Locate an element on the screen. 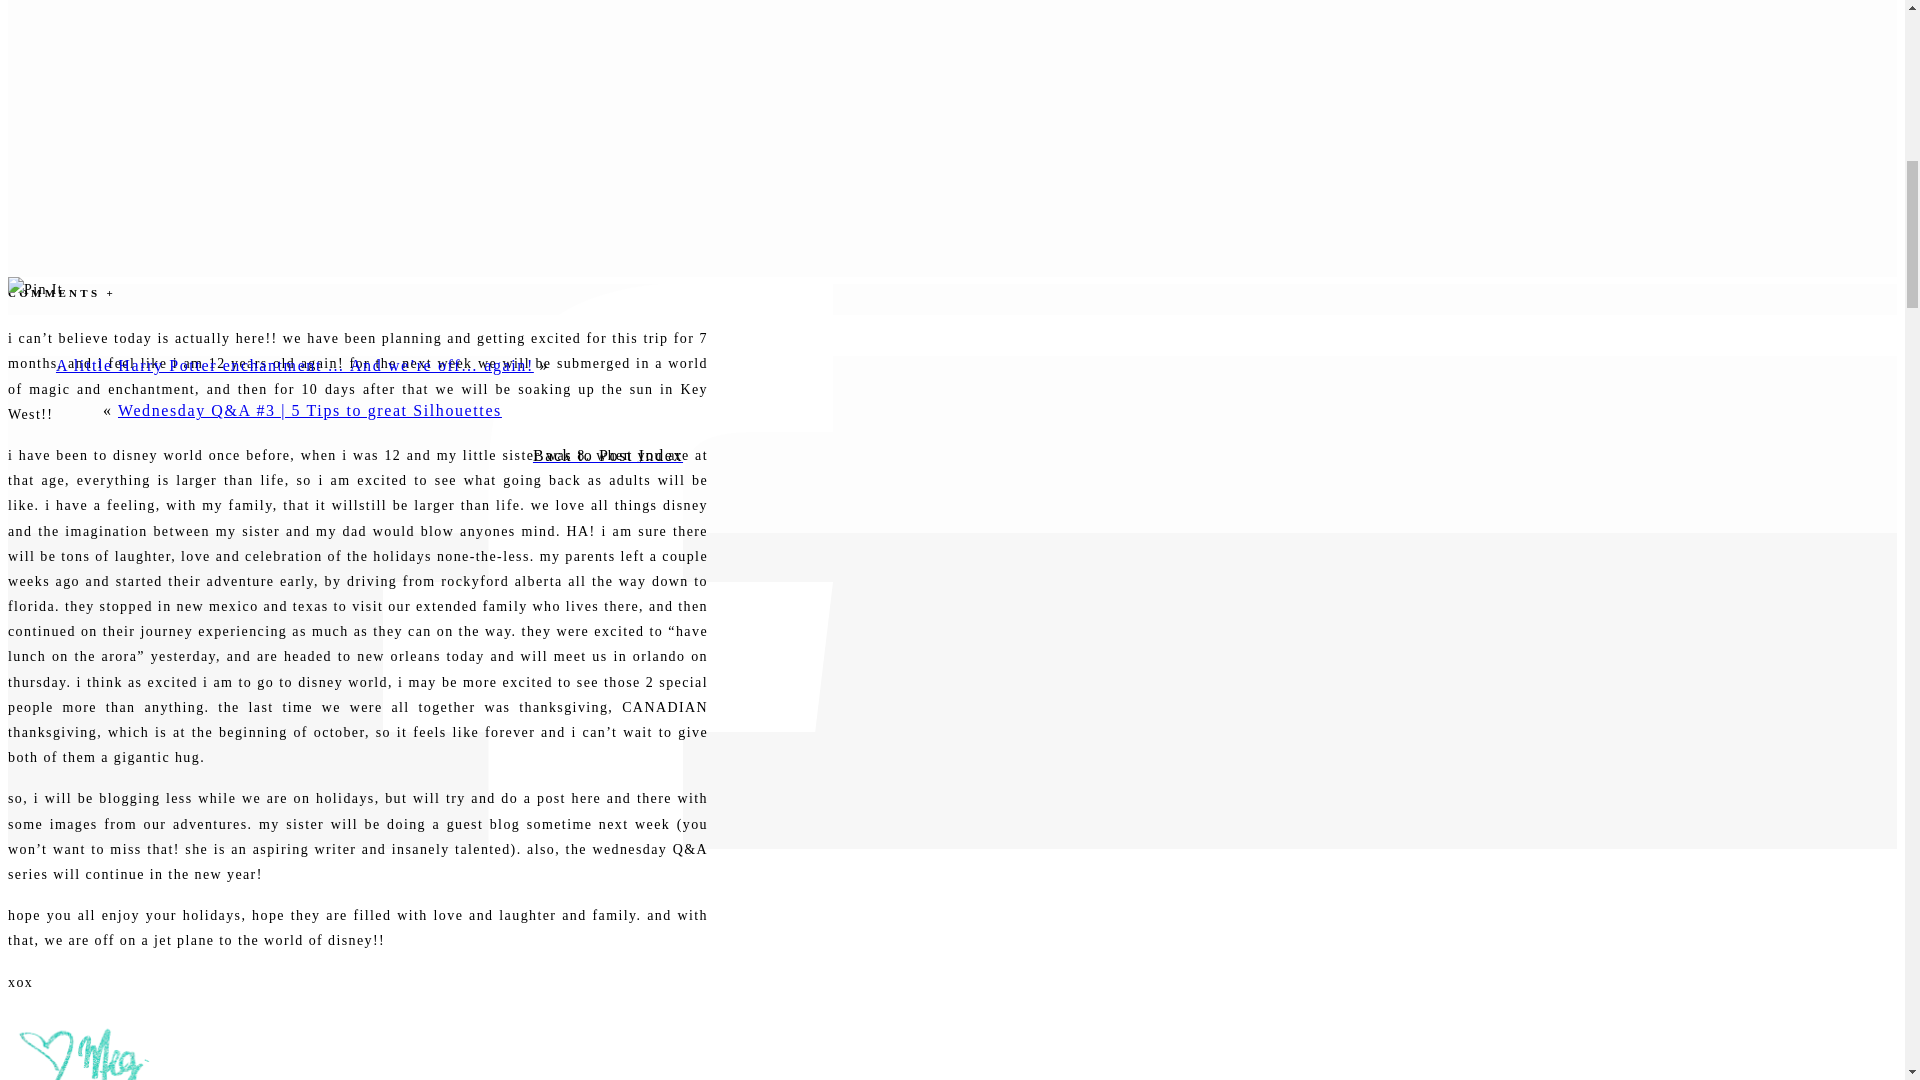  signoffblog is located at coordinates (81, 1045).